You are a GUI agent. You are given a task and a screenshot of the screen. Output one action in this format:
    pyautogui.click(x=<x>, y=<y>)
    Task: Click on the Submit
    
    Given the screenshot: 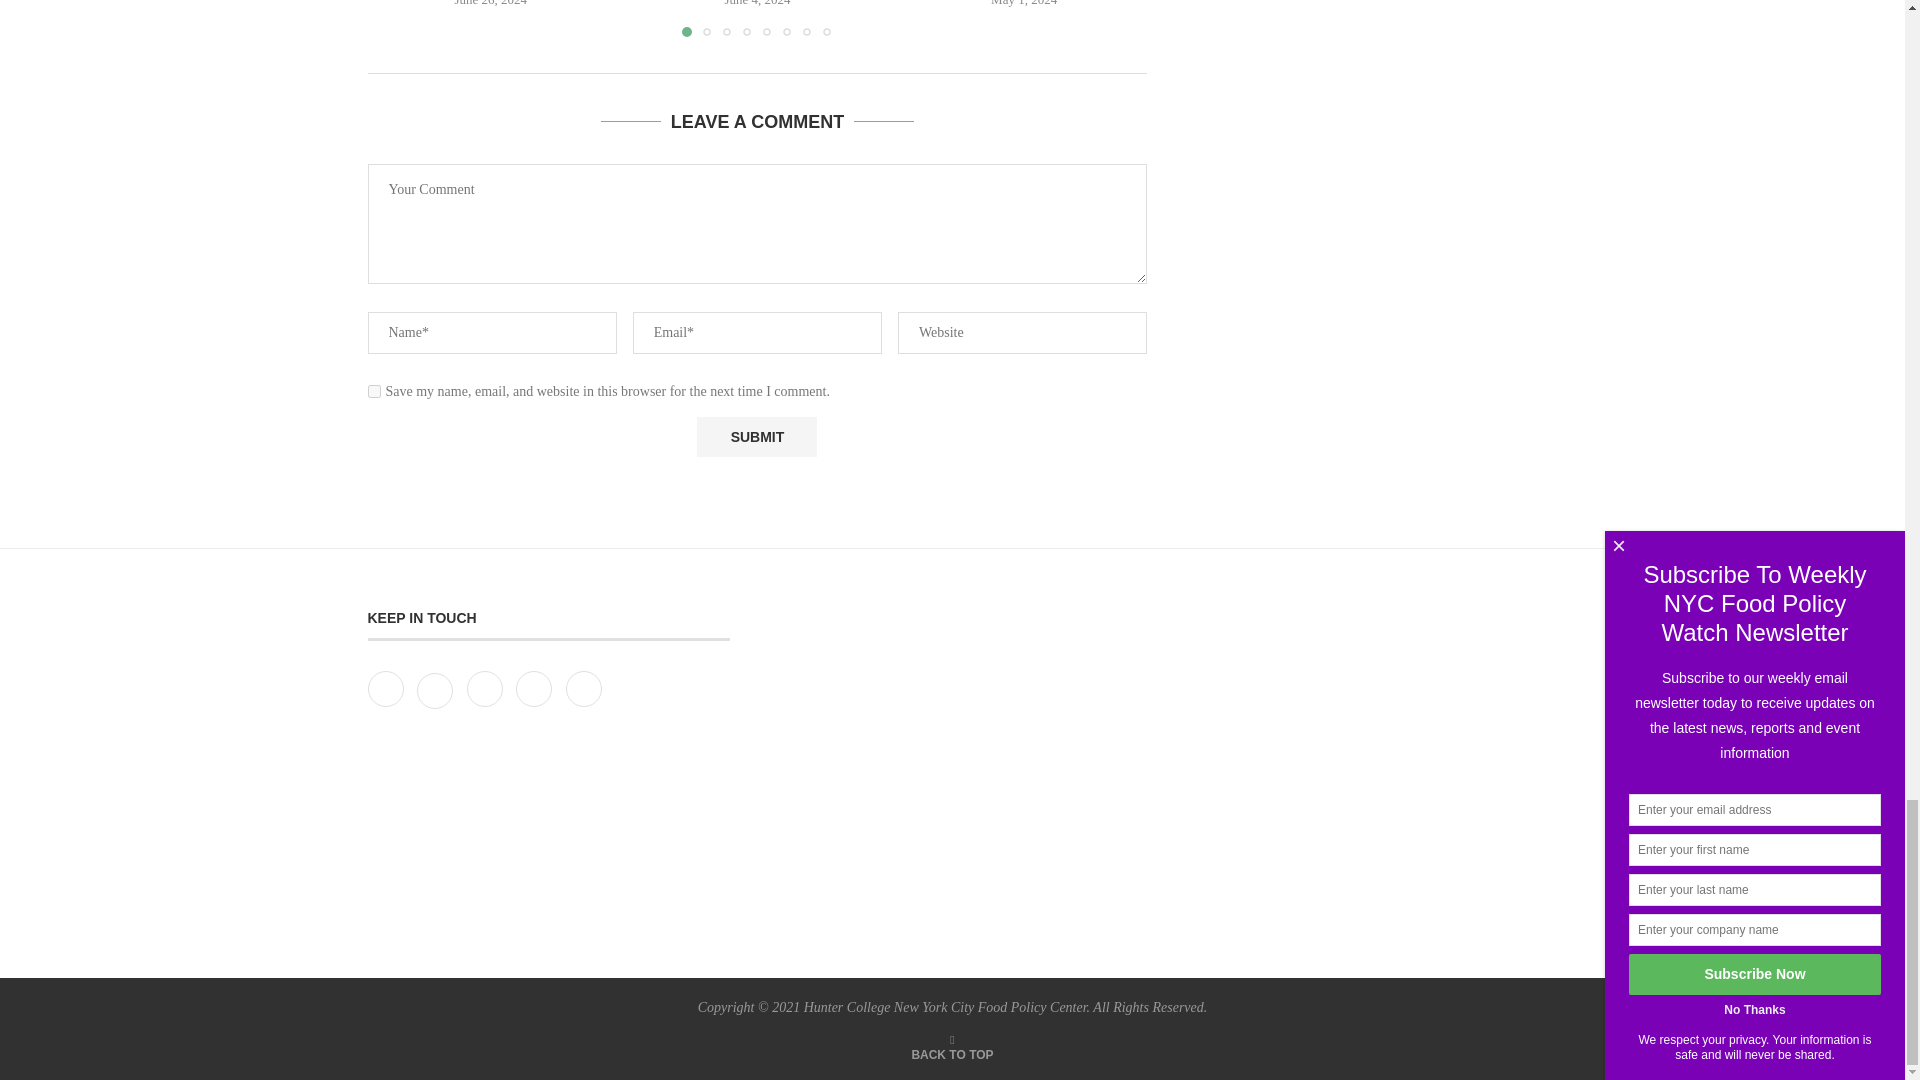 What is the action you would take?
    pyautogui.click(x=756, y=436)
    